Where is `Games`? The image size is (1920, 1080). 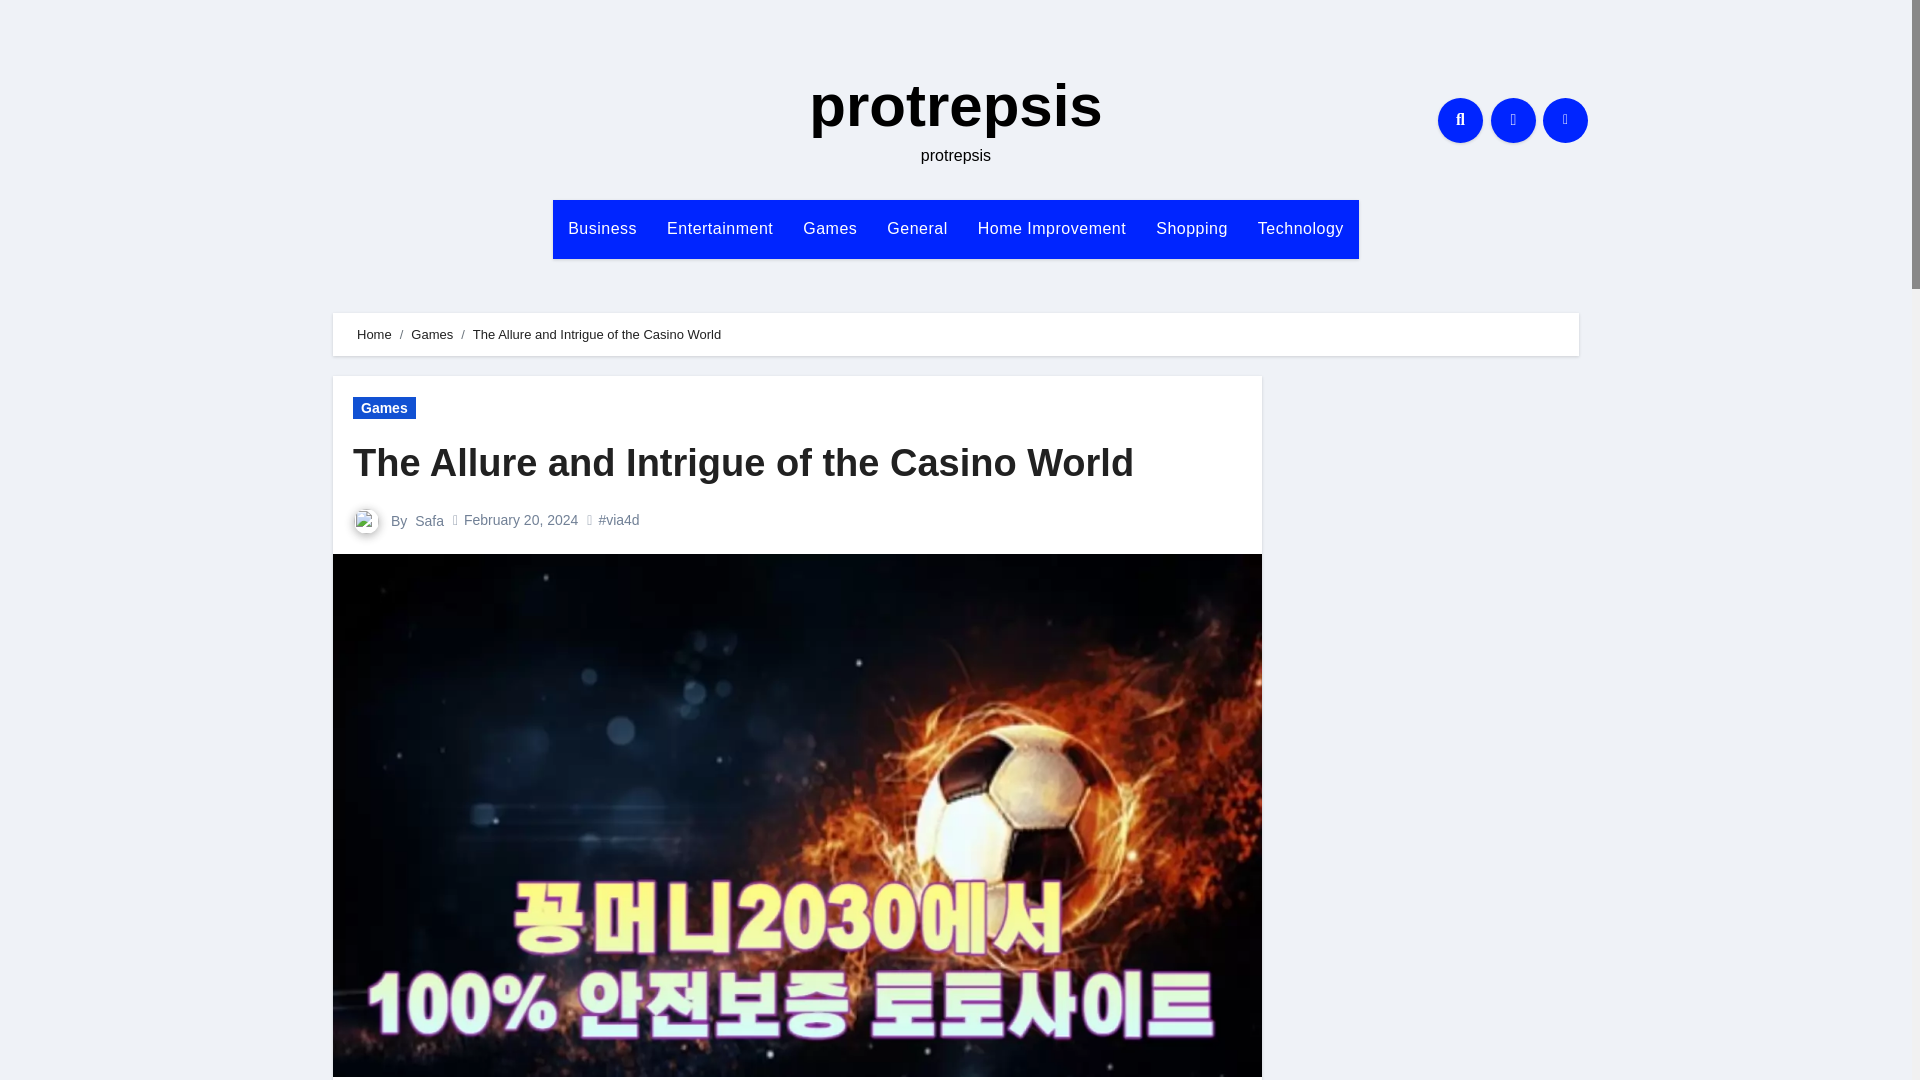 Games is located at coordinates (829, 228).